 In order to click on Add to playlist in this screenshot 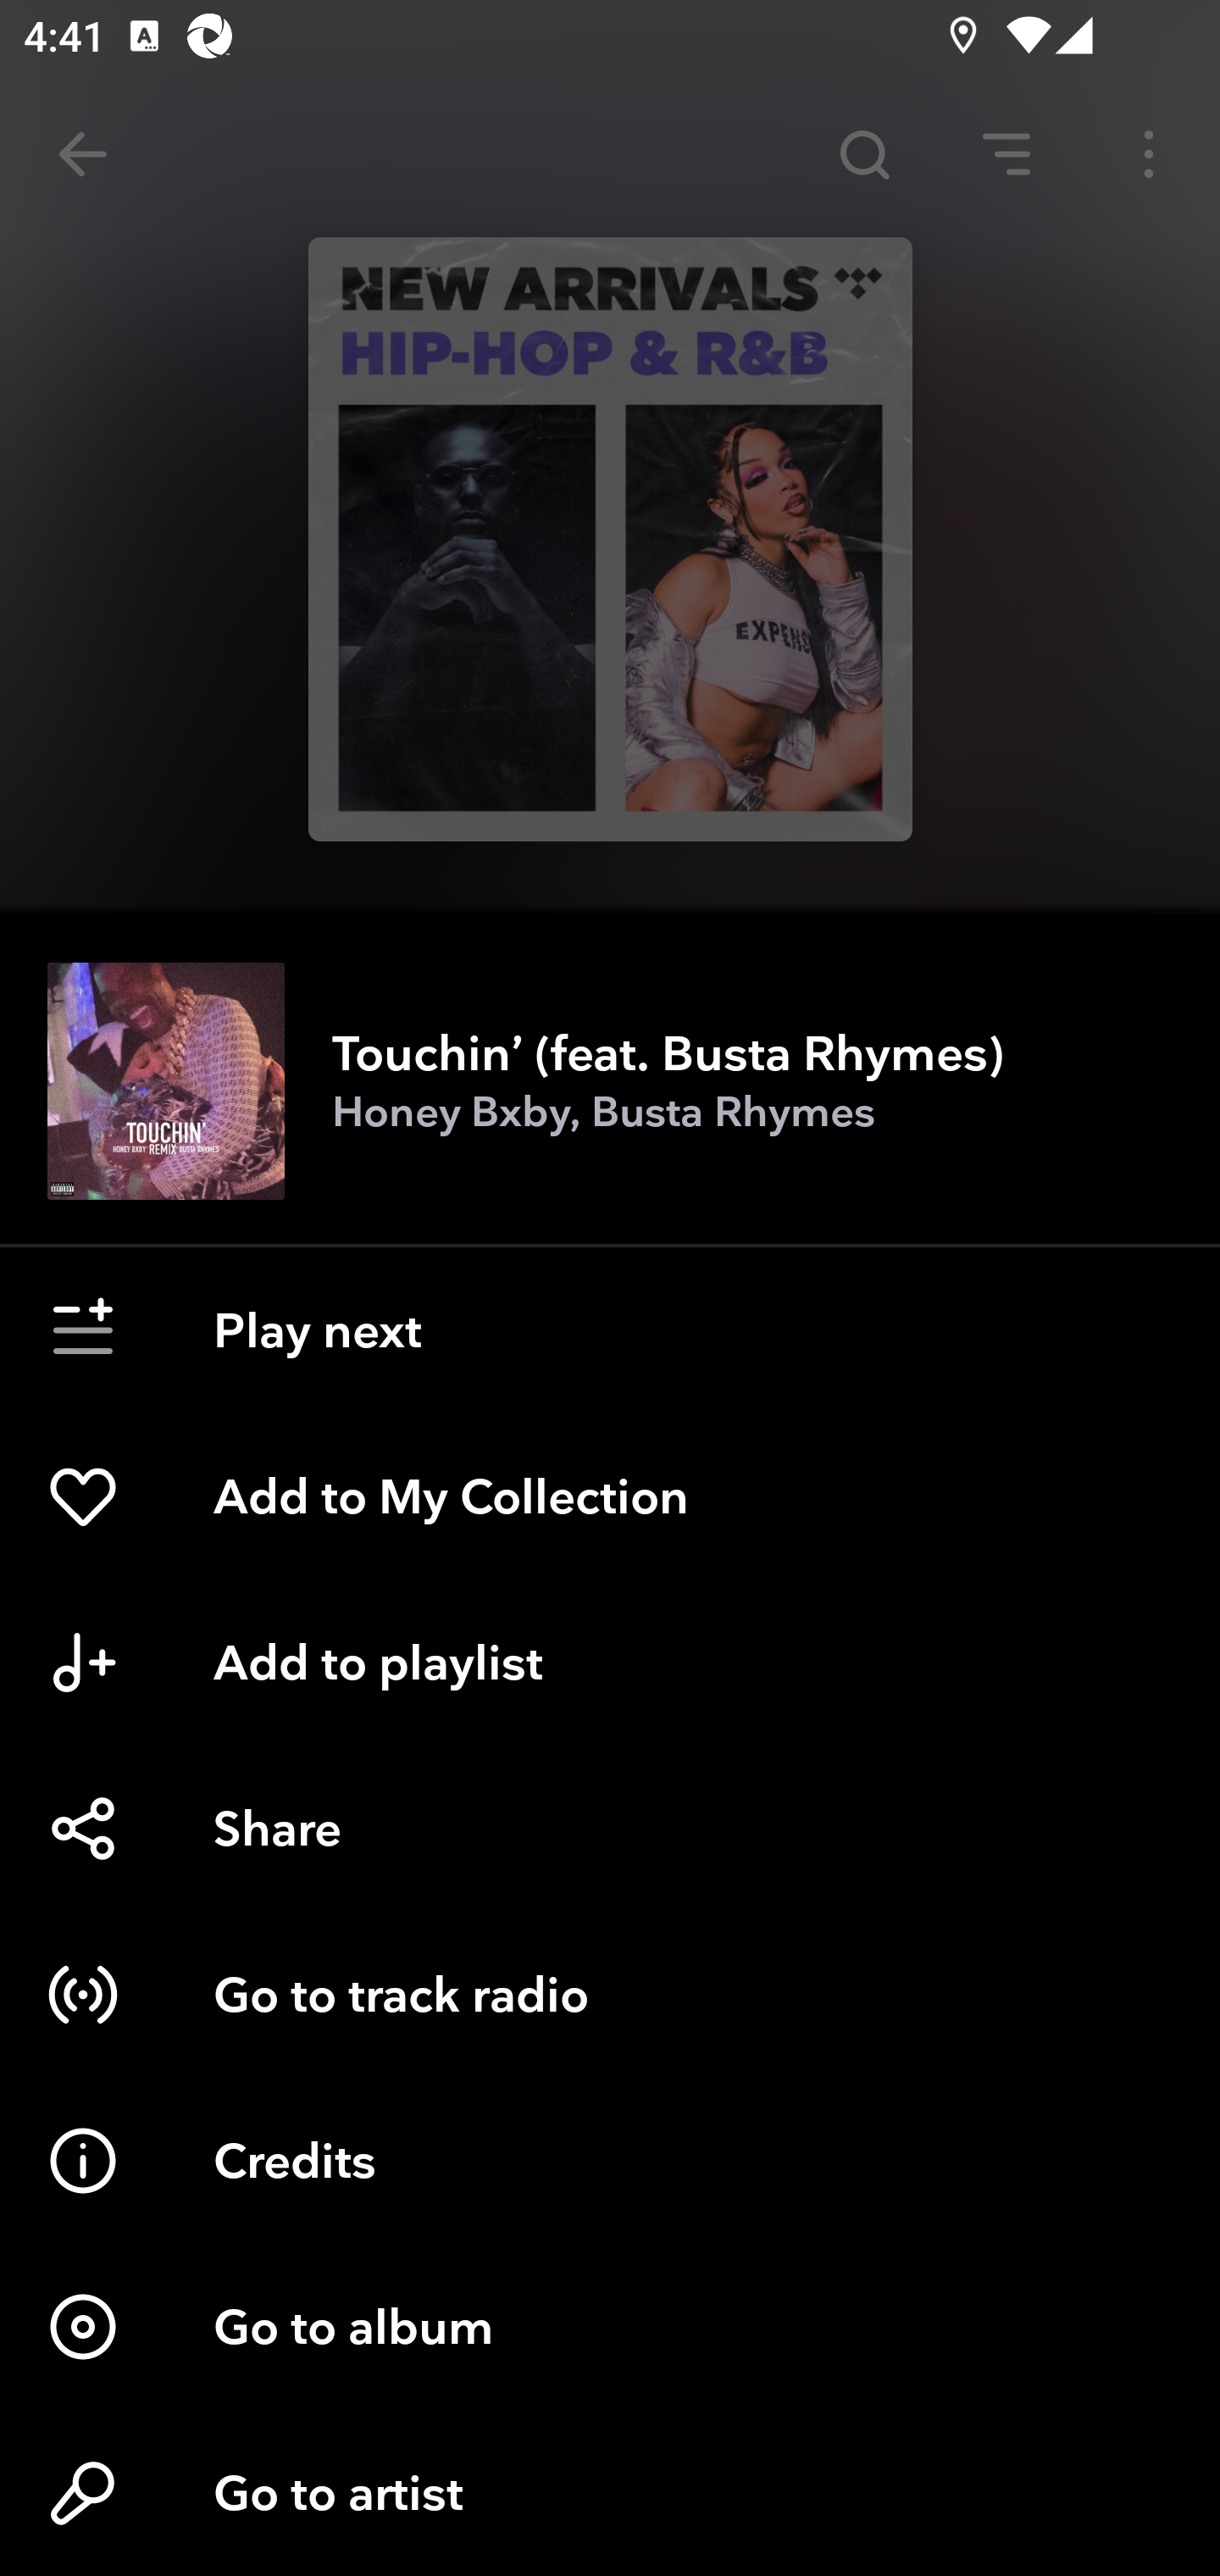, I will do `click(610, 1663)`.